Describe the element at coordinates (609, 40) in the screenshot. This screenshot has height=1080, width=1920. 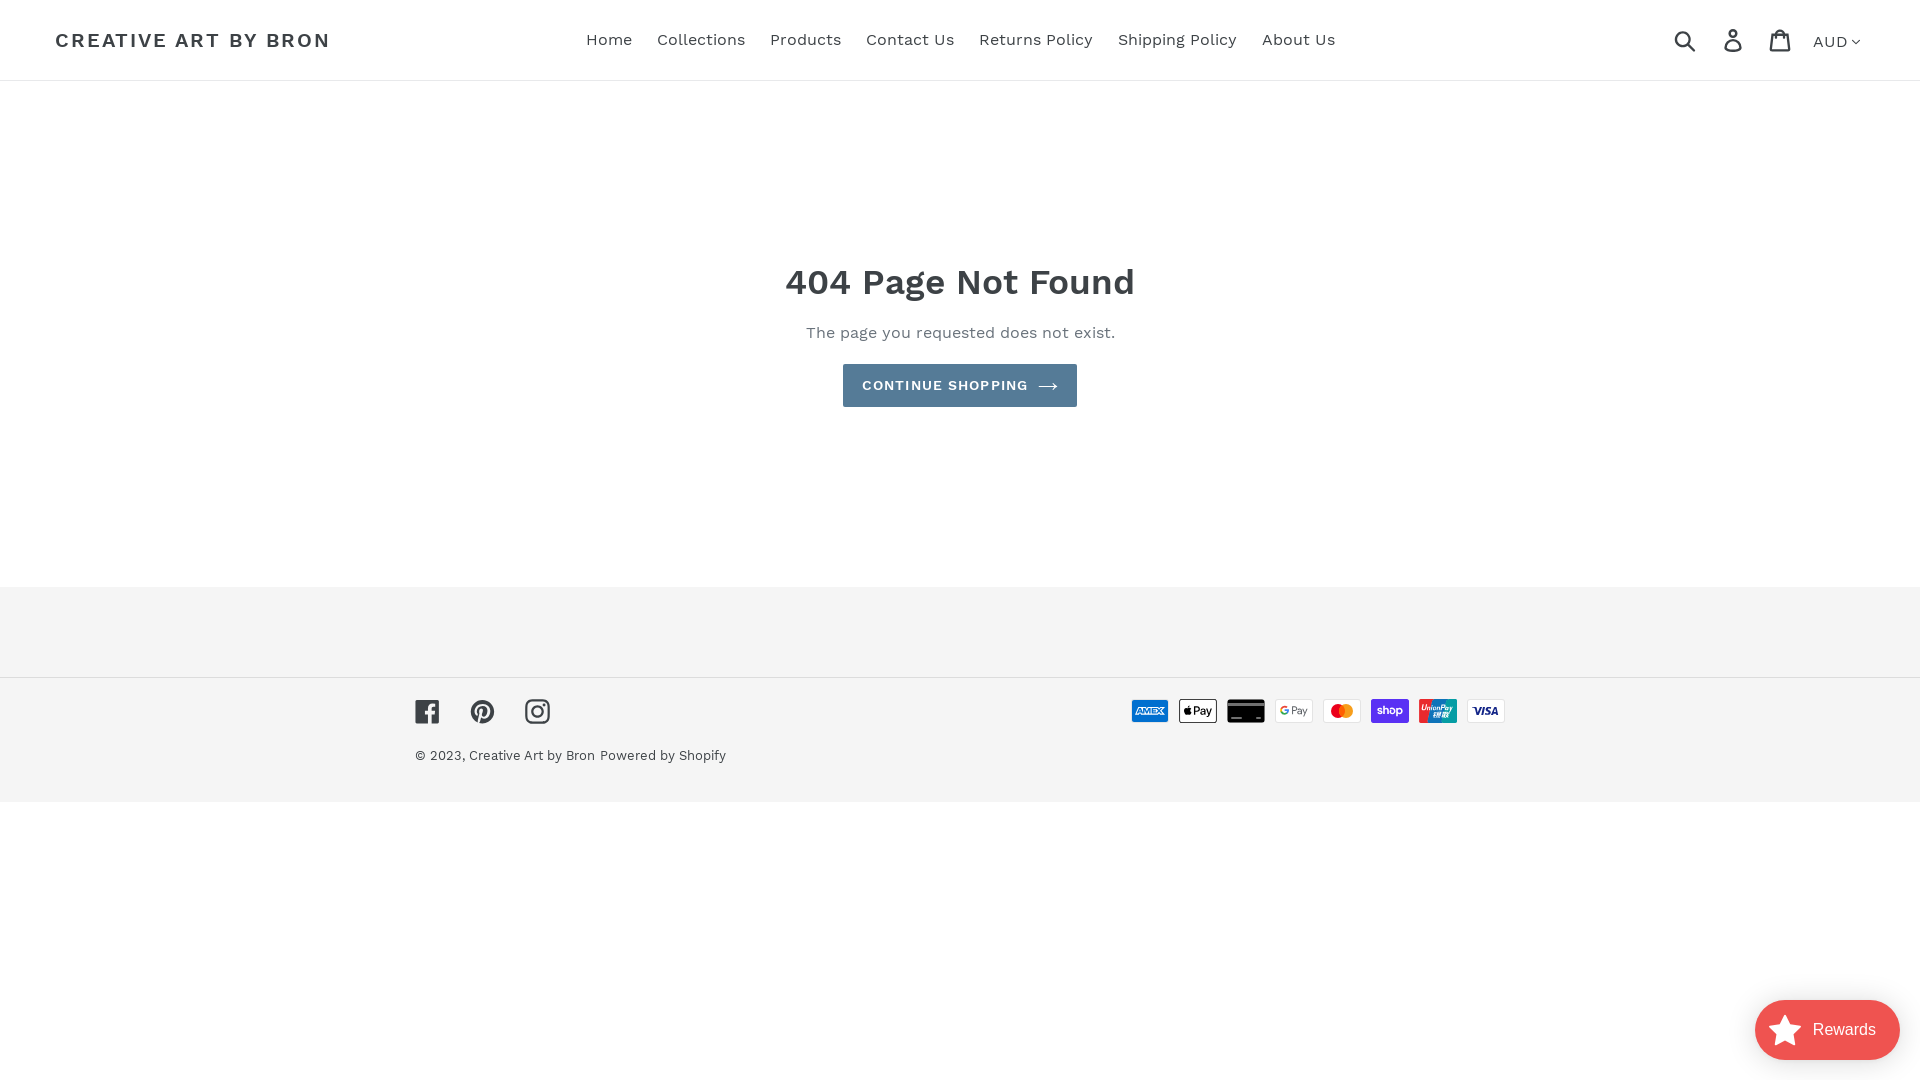
I see `Home` at that location.